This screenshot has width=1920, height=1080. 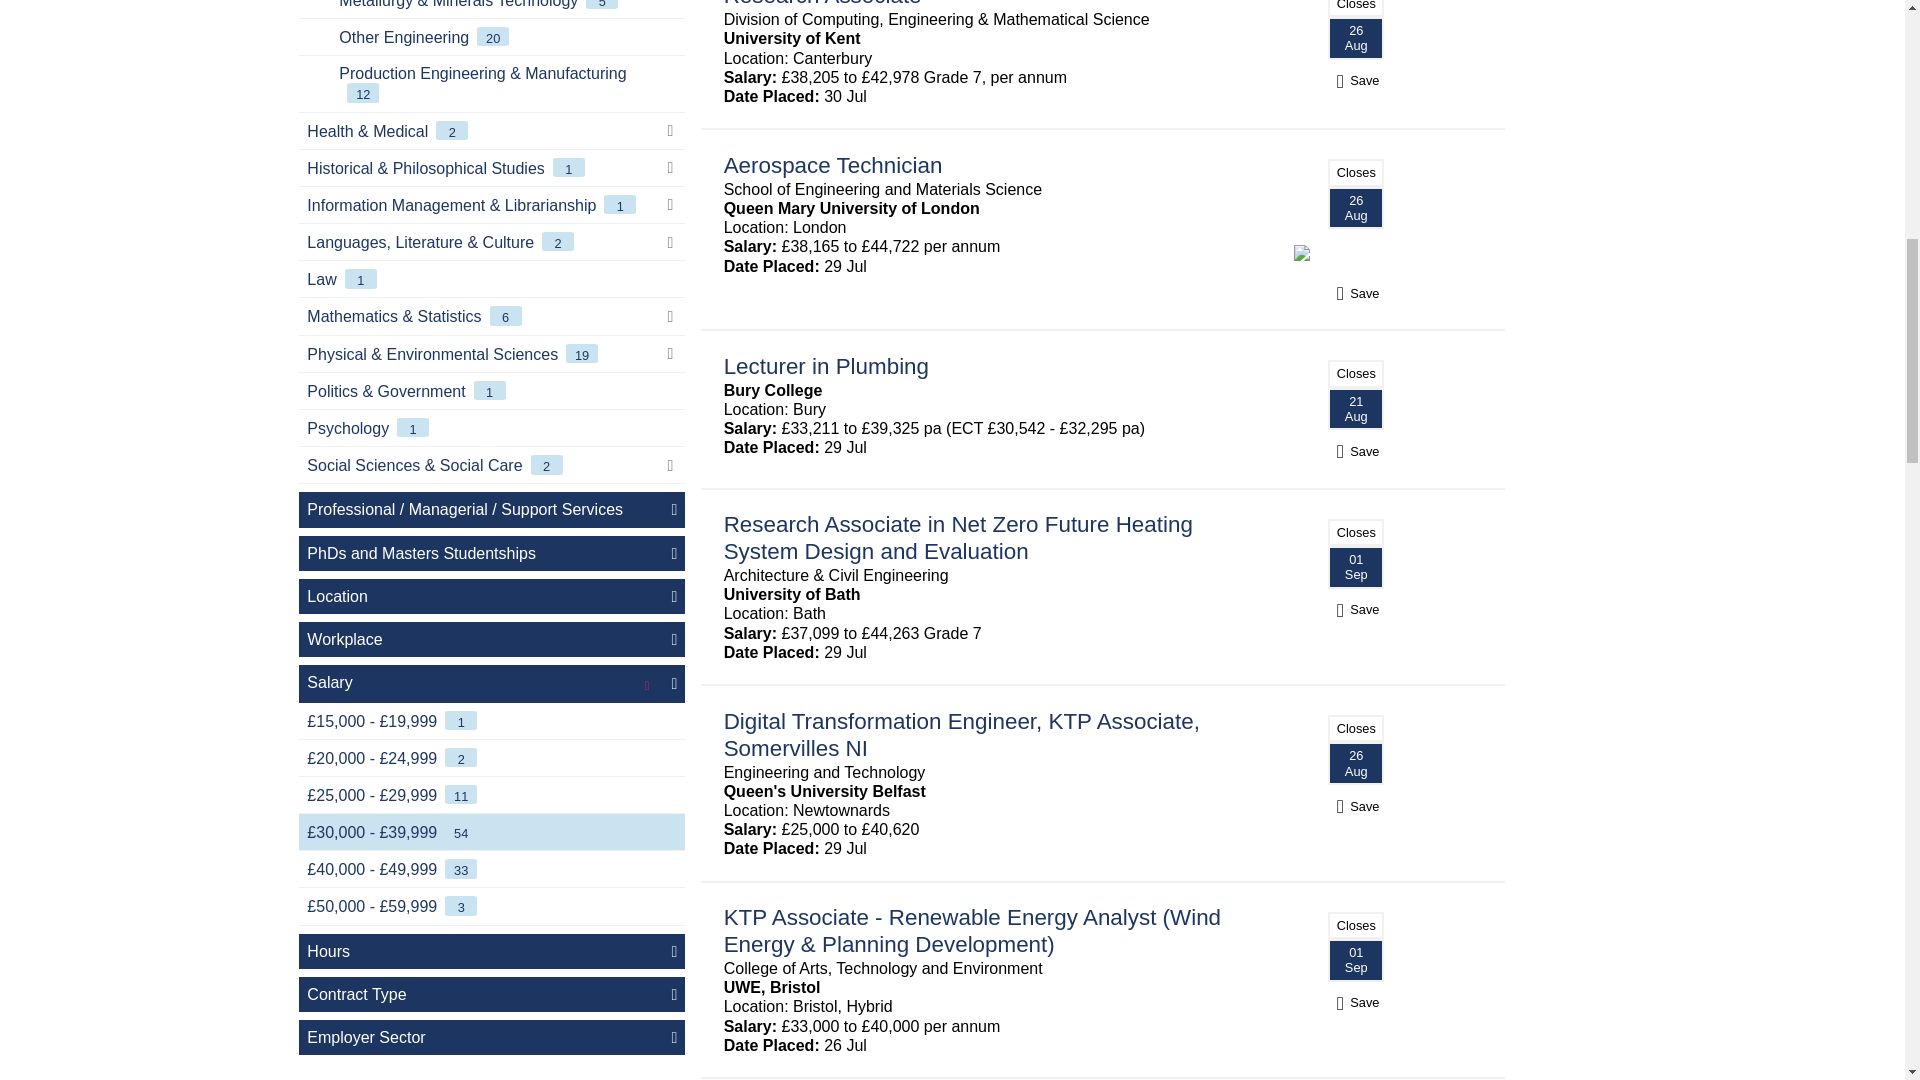 What do you see at coordinates (1355, 609) in the screenshot?
I see `Save job` at bounding box center [1355, 609].